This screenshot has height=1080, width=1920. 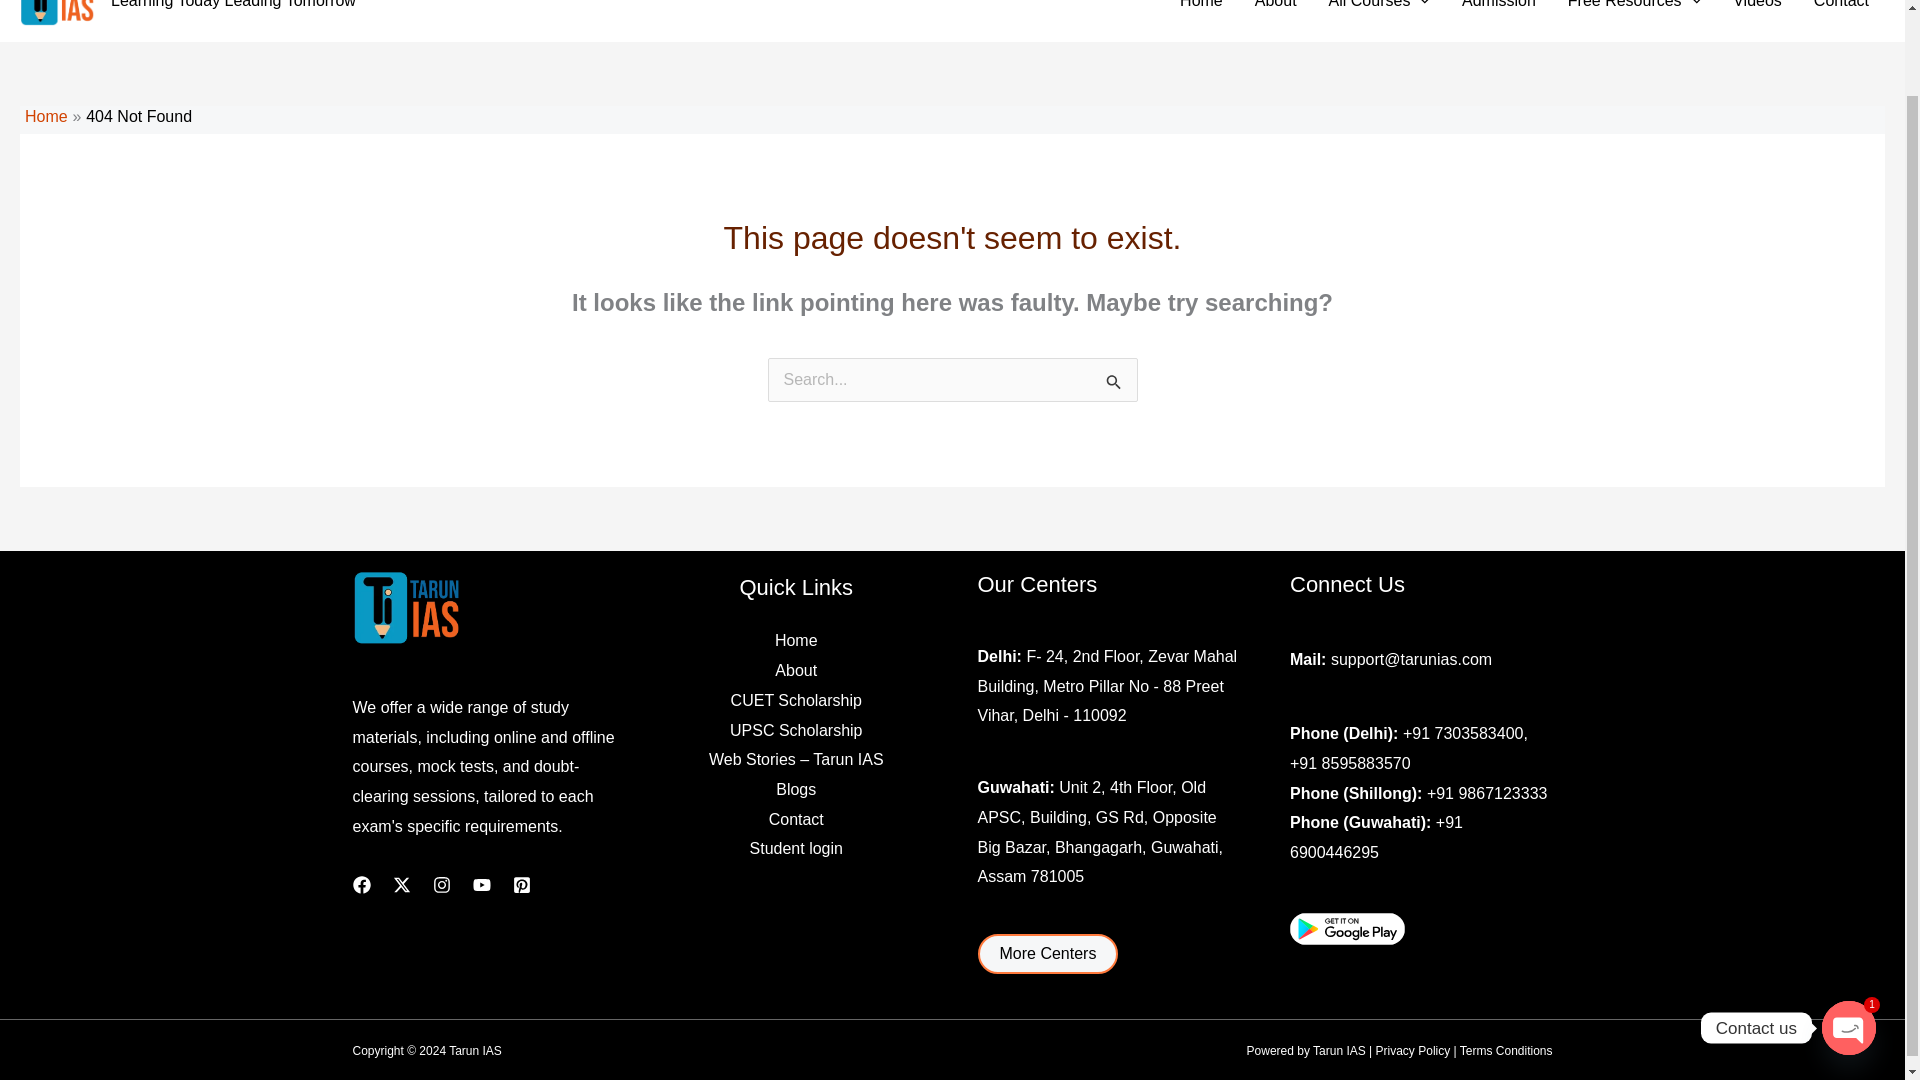 I want to click on Contact, so click(x=1841, y=8).